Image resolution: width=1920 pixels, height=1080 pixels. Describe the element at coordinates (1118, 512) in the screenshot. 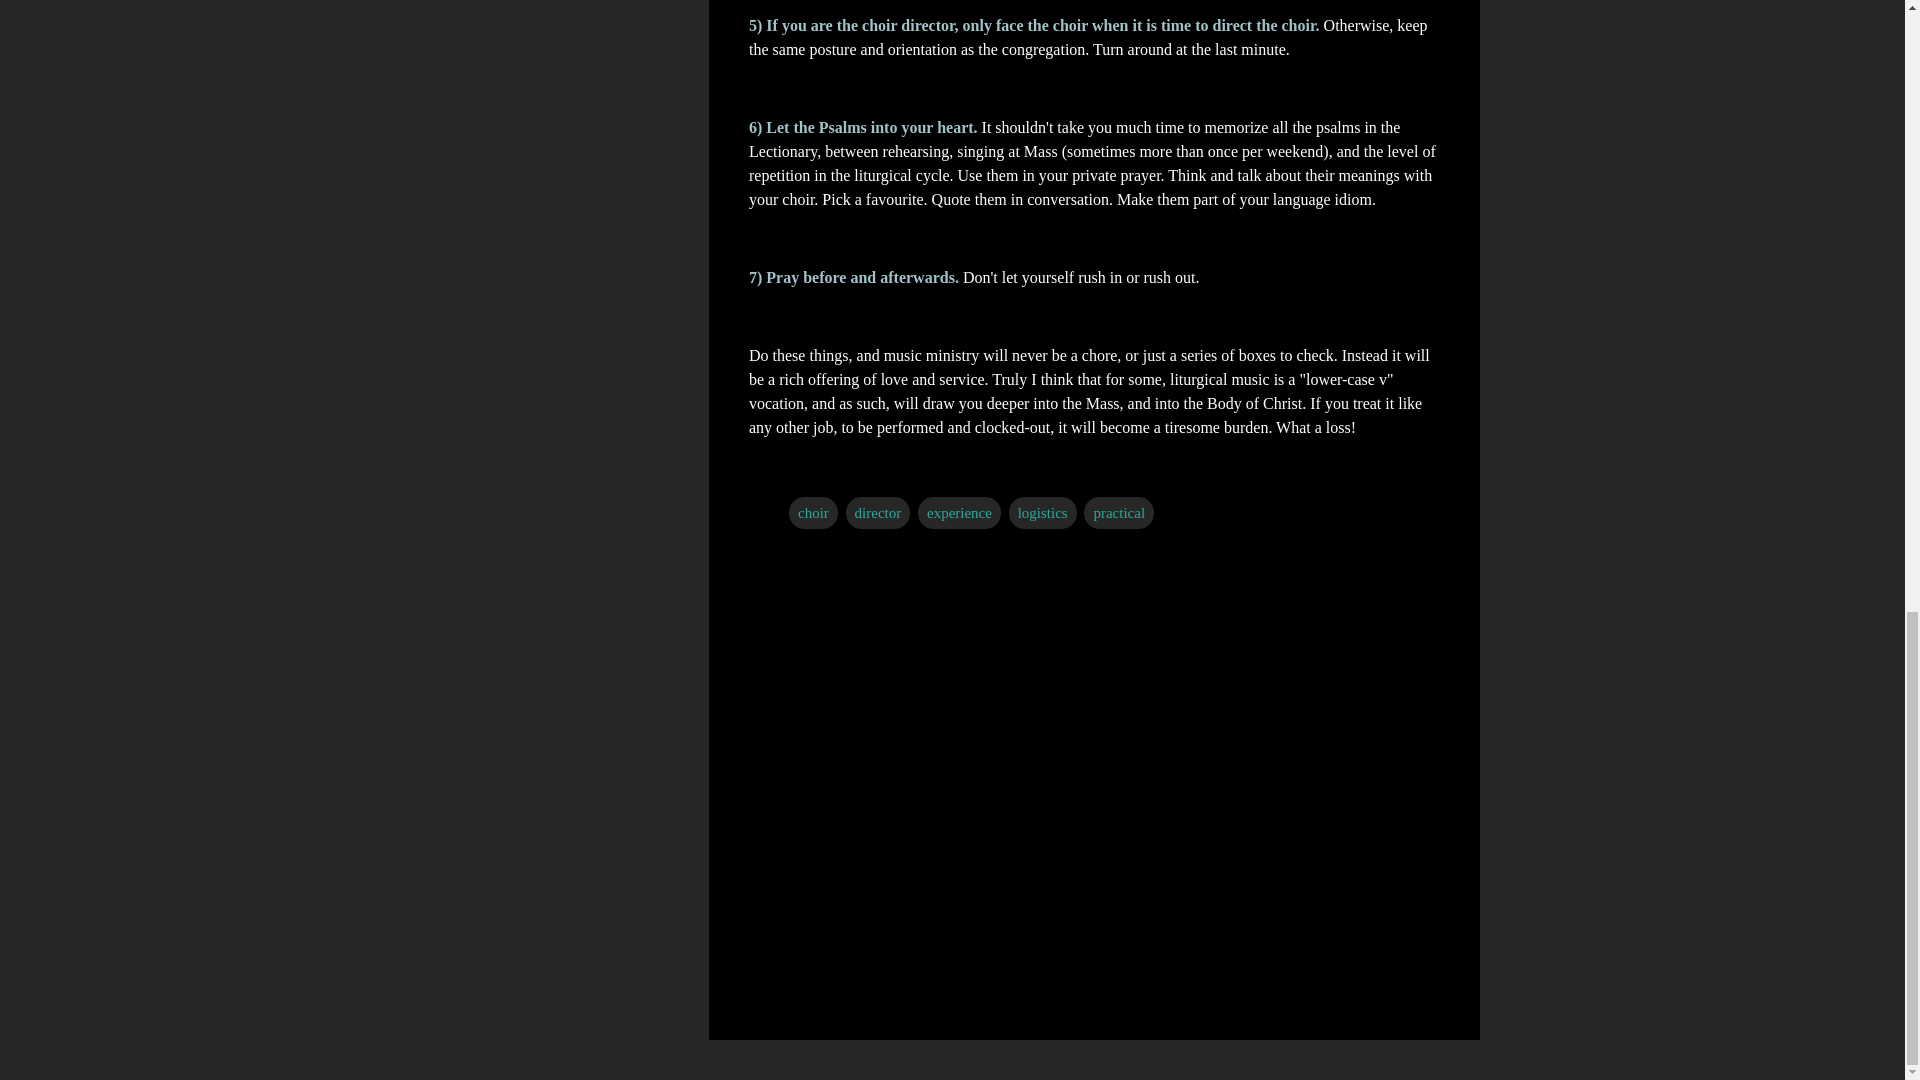

I see `practical` at that location.